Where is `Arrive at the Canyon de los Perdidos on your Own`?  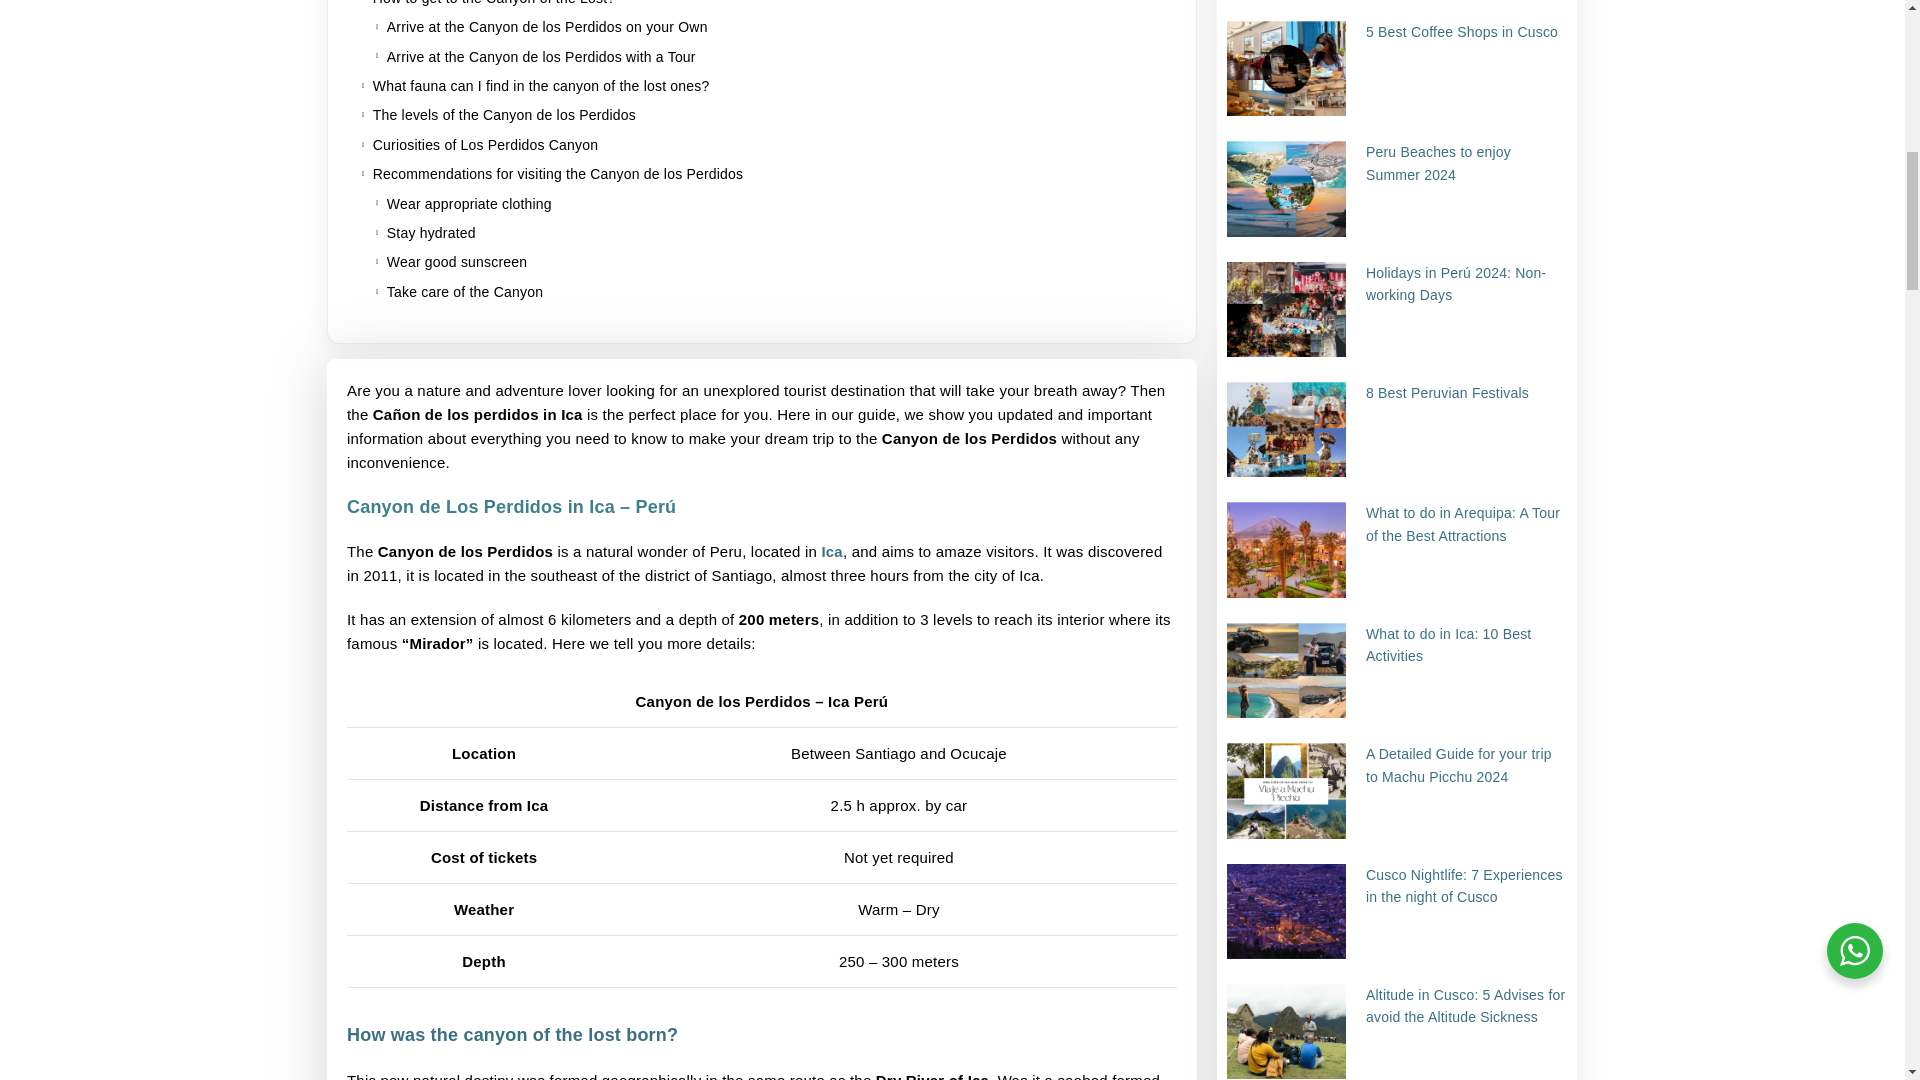 Arrive at the Canyon de los Perdidos on your Own is located at coordinates (548, 26).